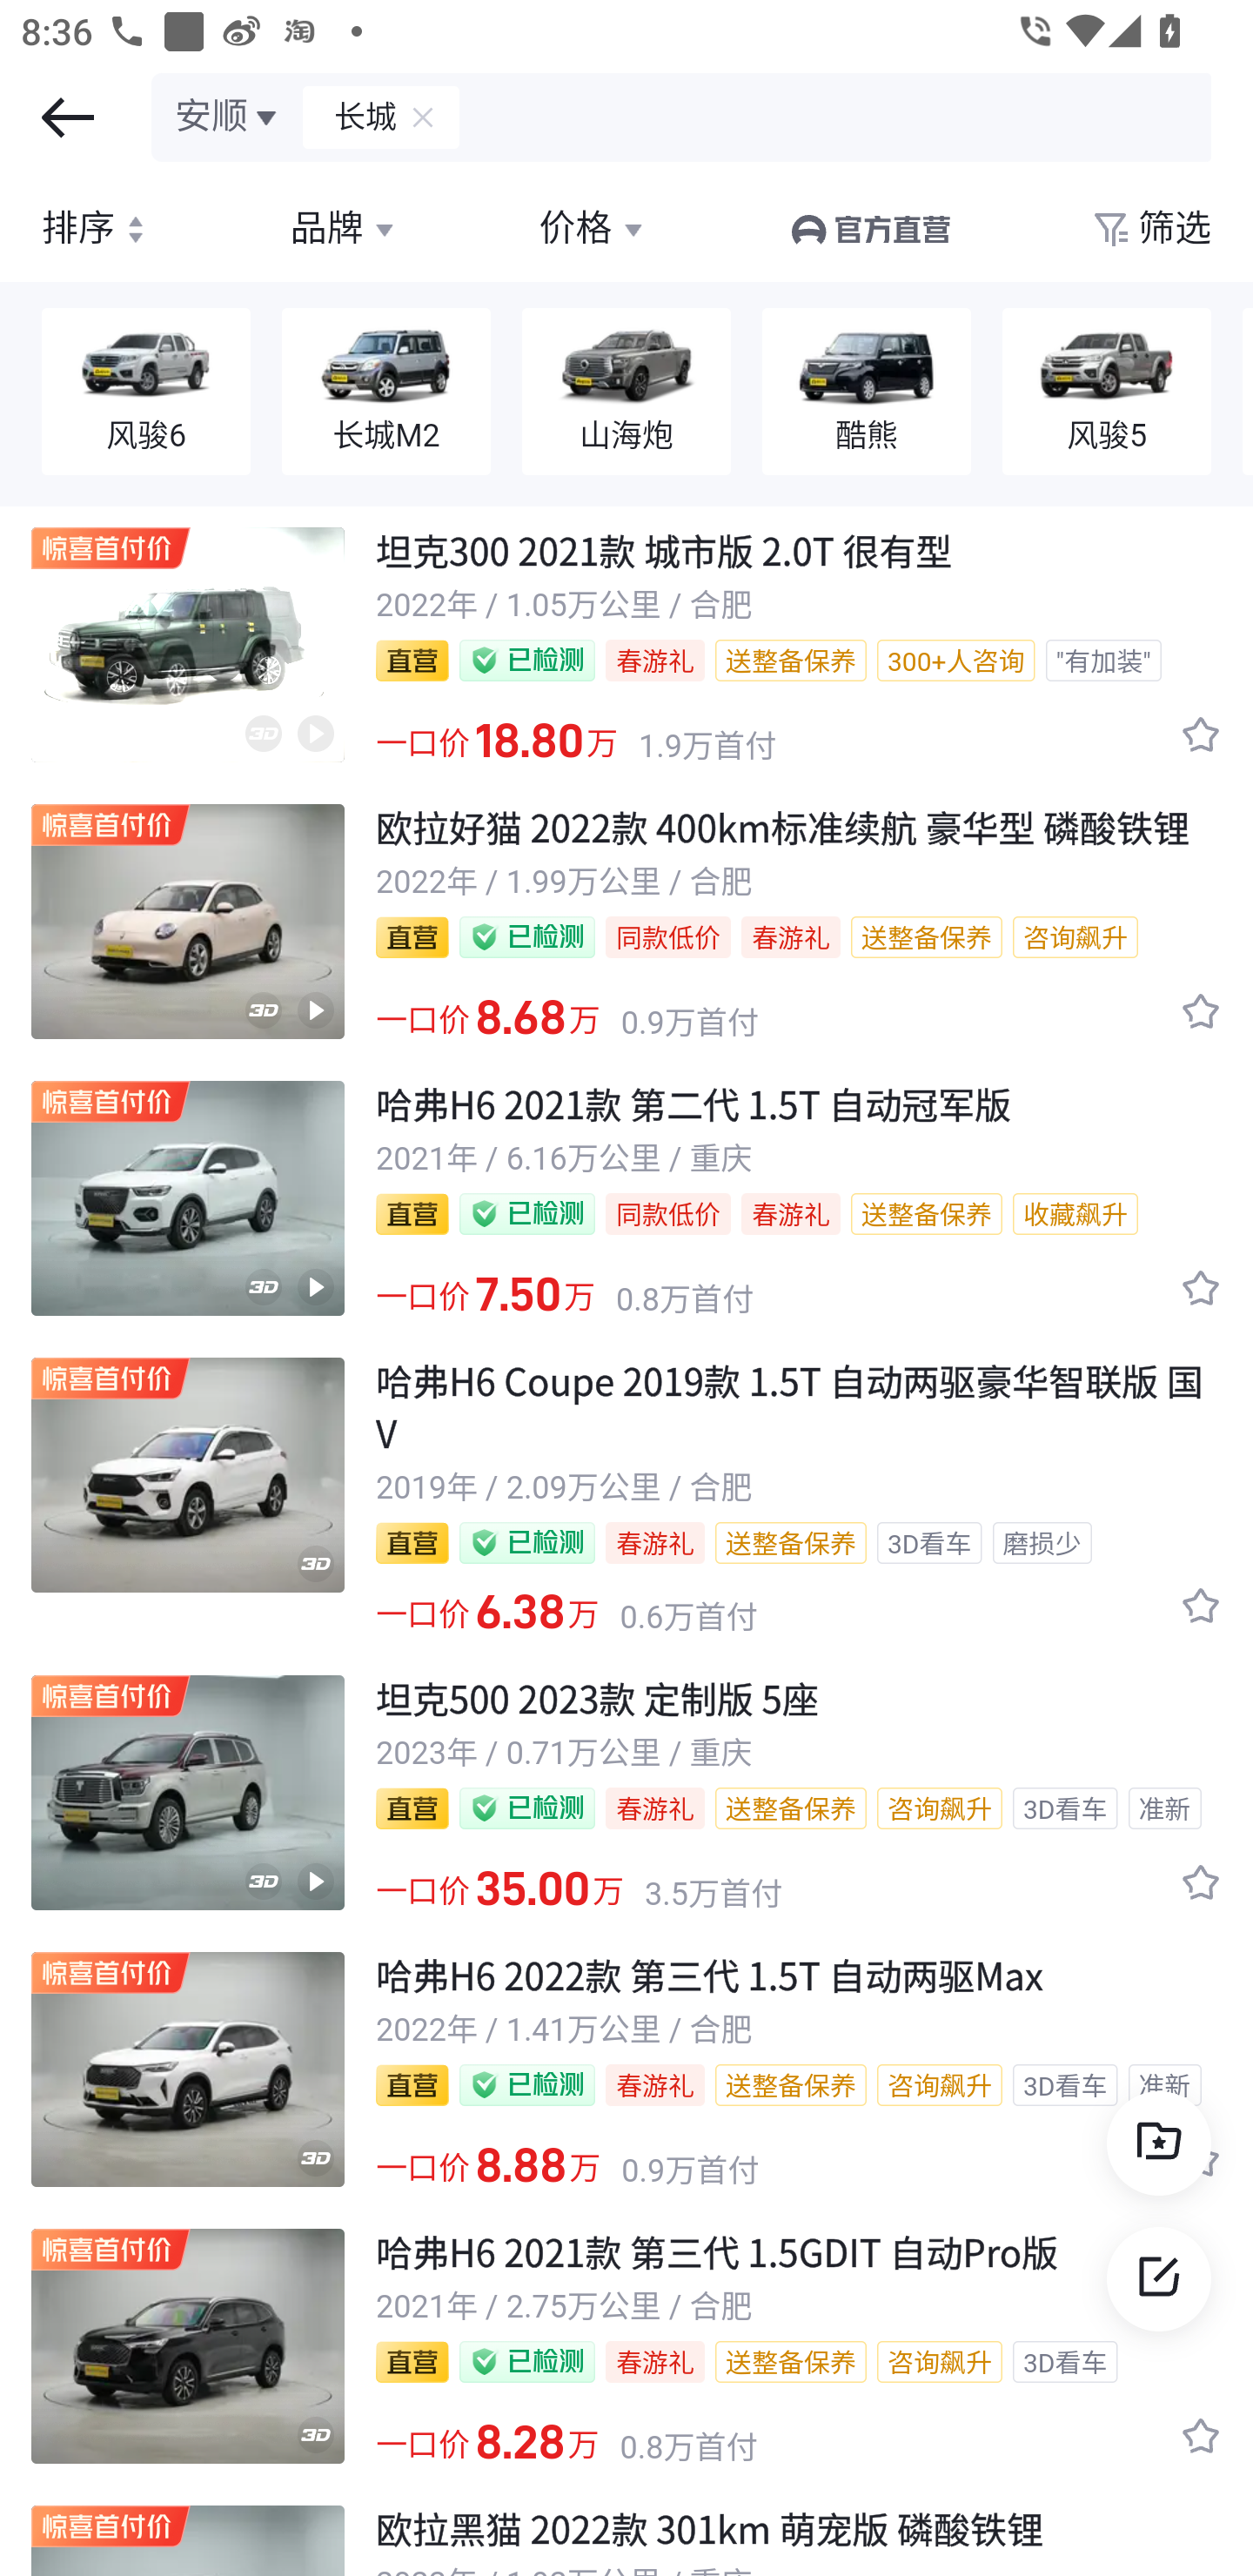  I want to click on 风骏5, so click(1107, 392).